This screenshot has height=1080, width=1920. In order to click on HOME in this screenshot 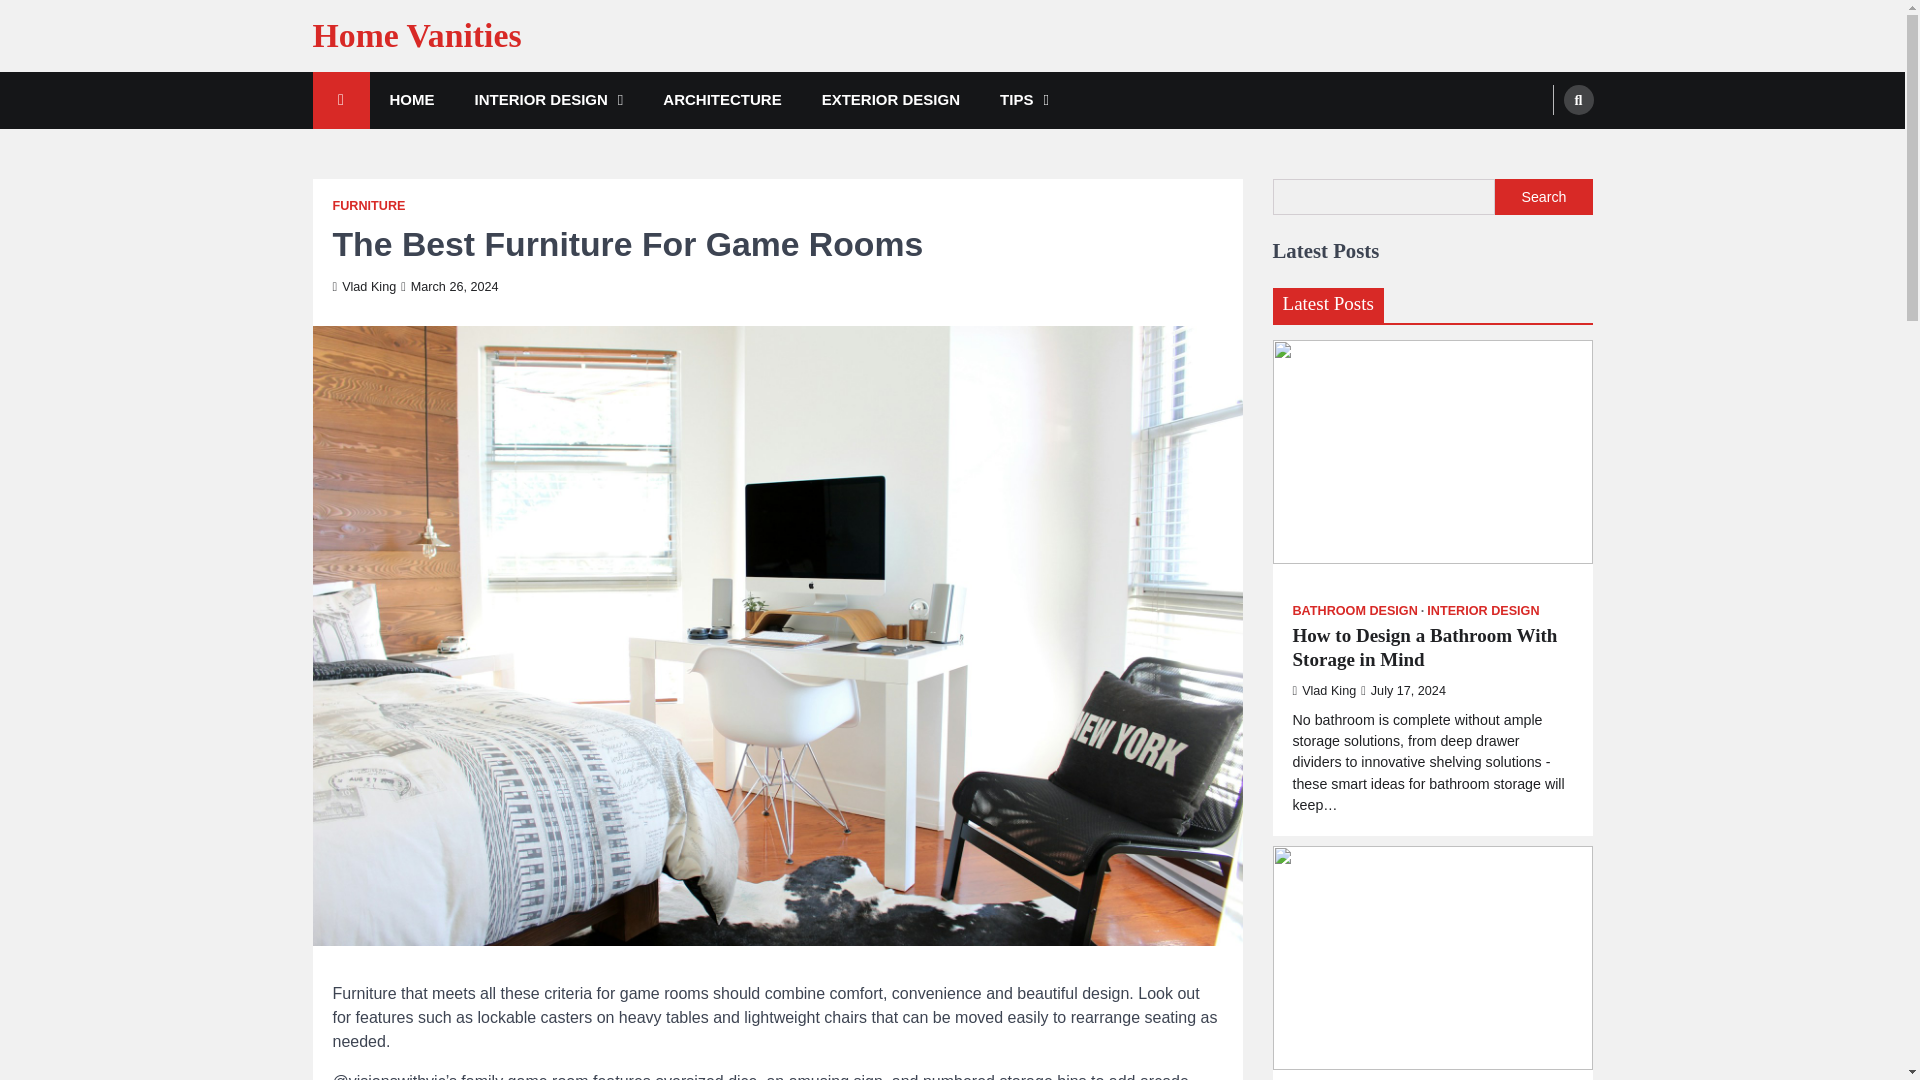, I will do `click(412, 100)`.